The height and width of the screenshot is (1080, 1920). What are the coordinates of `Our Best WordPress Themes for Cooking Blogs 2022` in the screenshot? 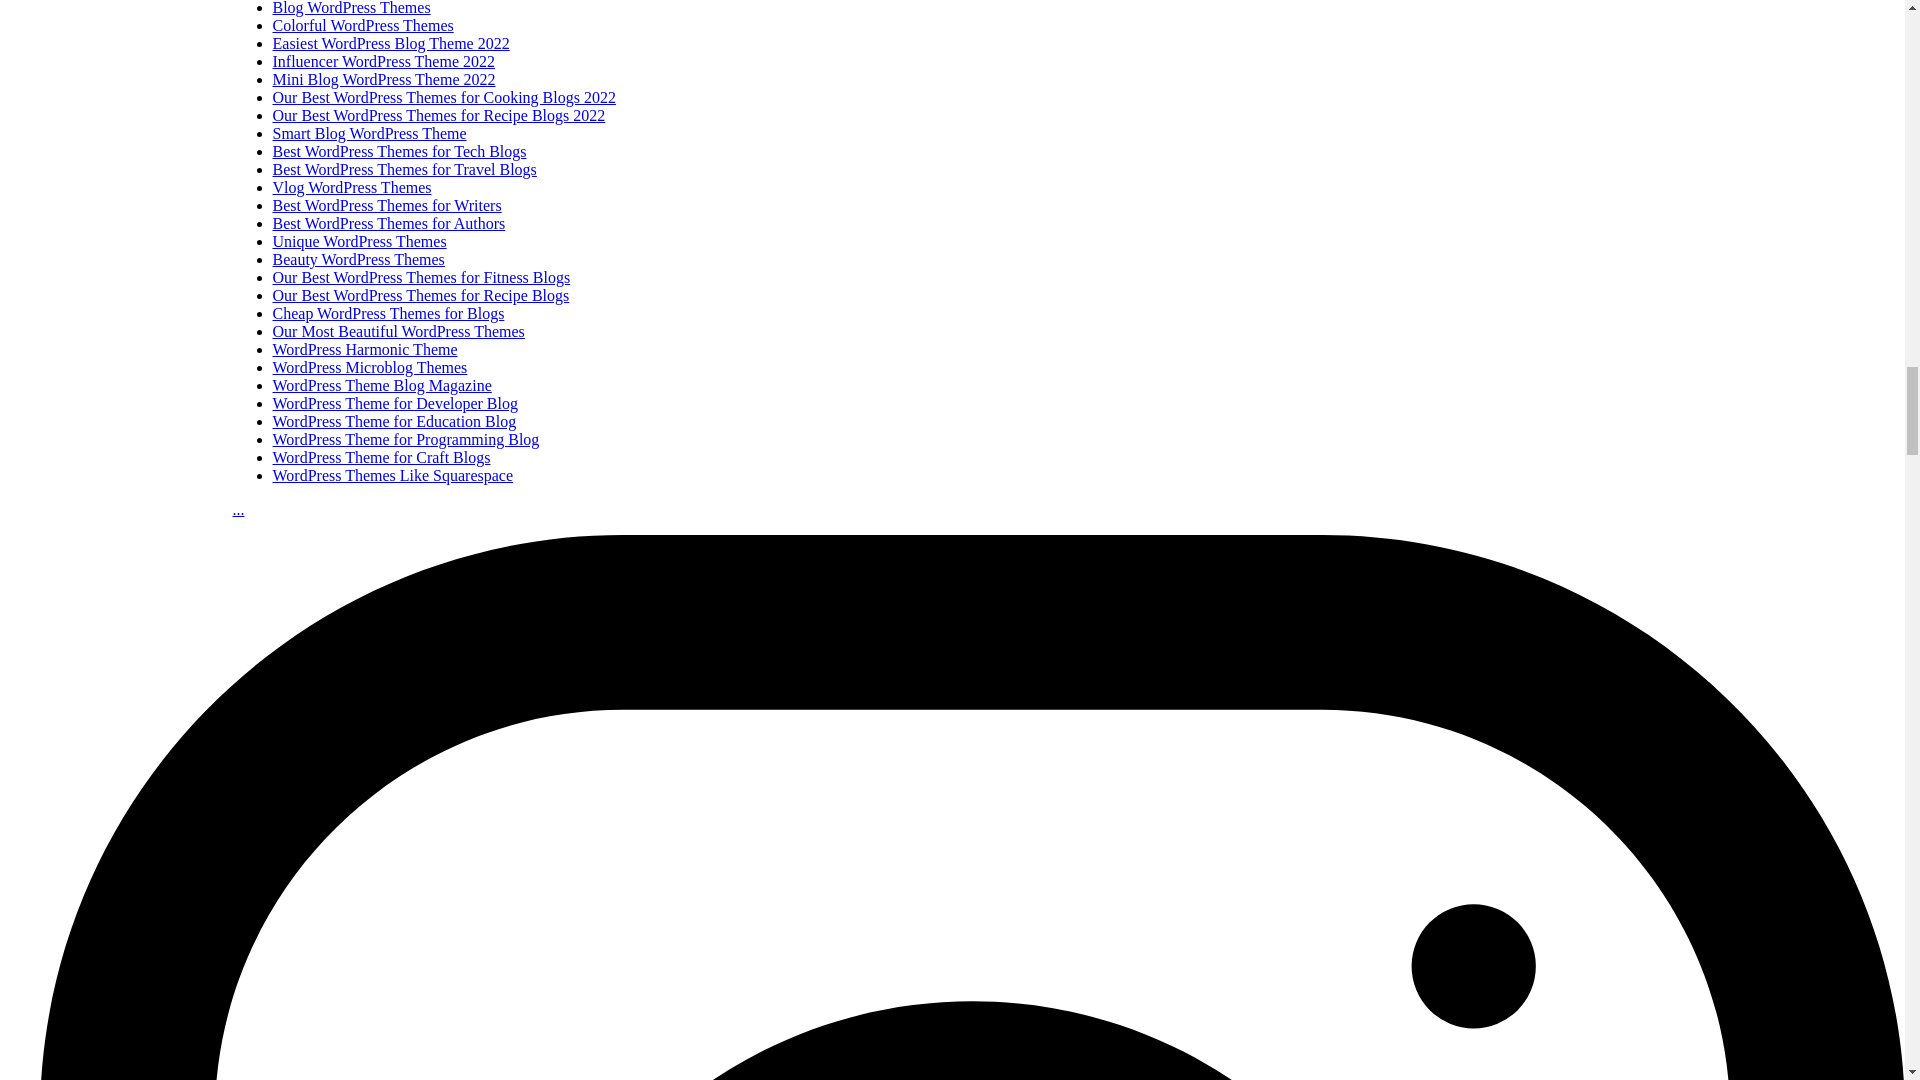 It's located at (443, 96).